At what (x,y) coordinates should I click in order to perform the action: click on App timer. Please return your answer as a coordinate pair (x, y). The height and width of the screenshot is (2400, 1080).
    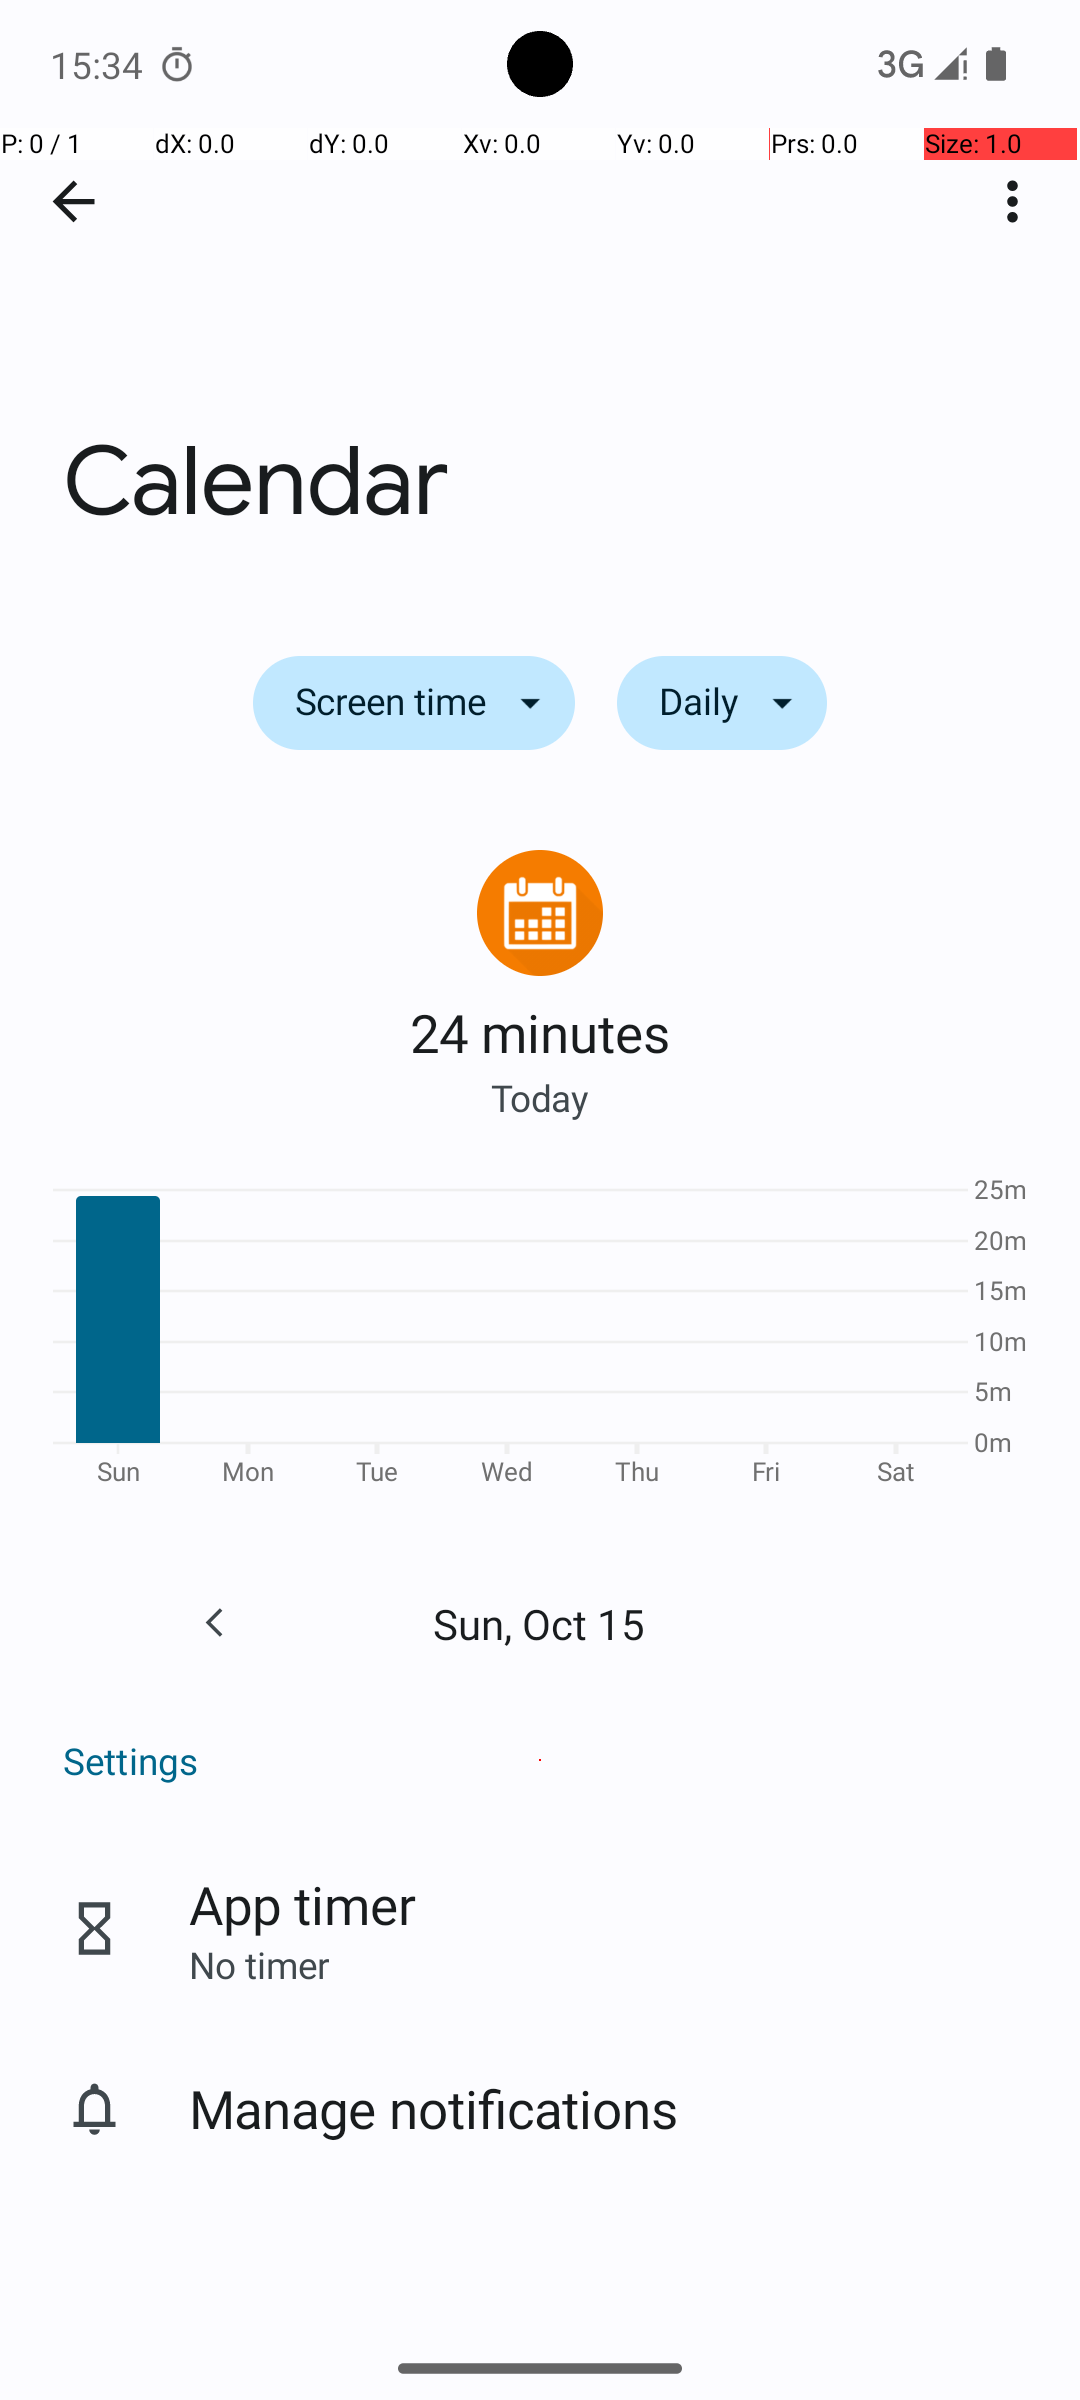
    Looking at the image, I should click on (302, 1904).